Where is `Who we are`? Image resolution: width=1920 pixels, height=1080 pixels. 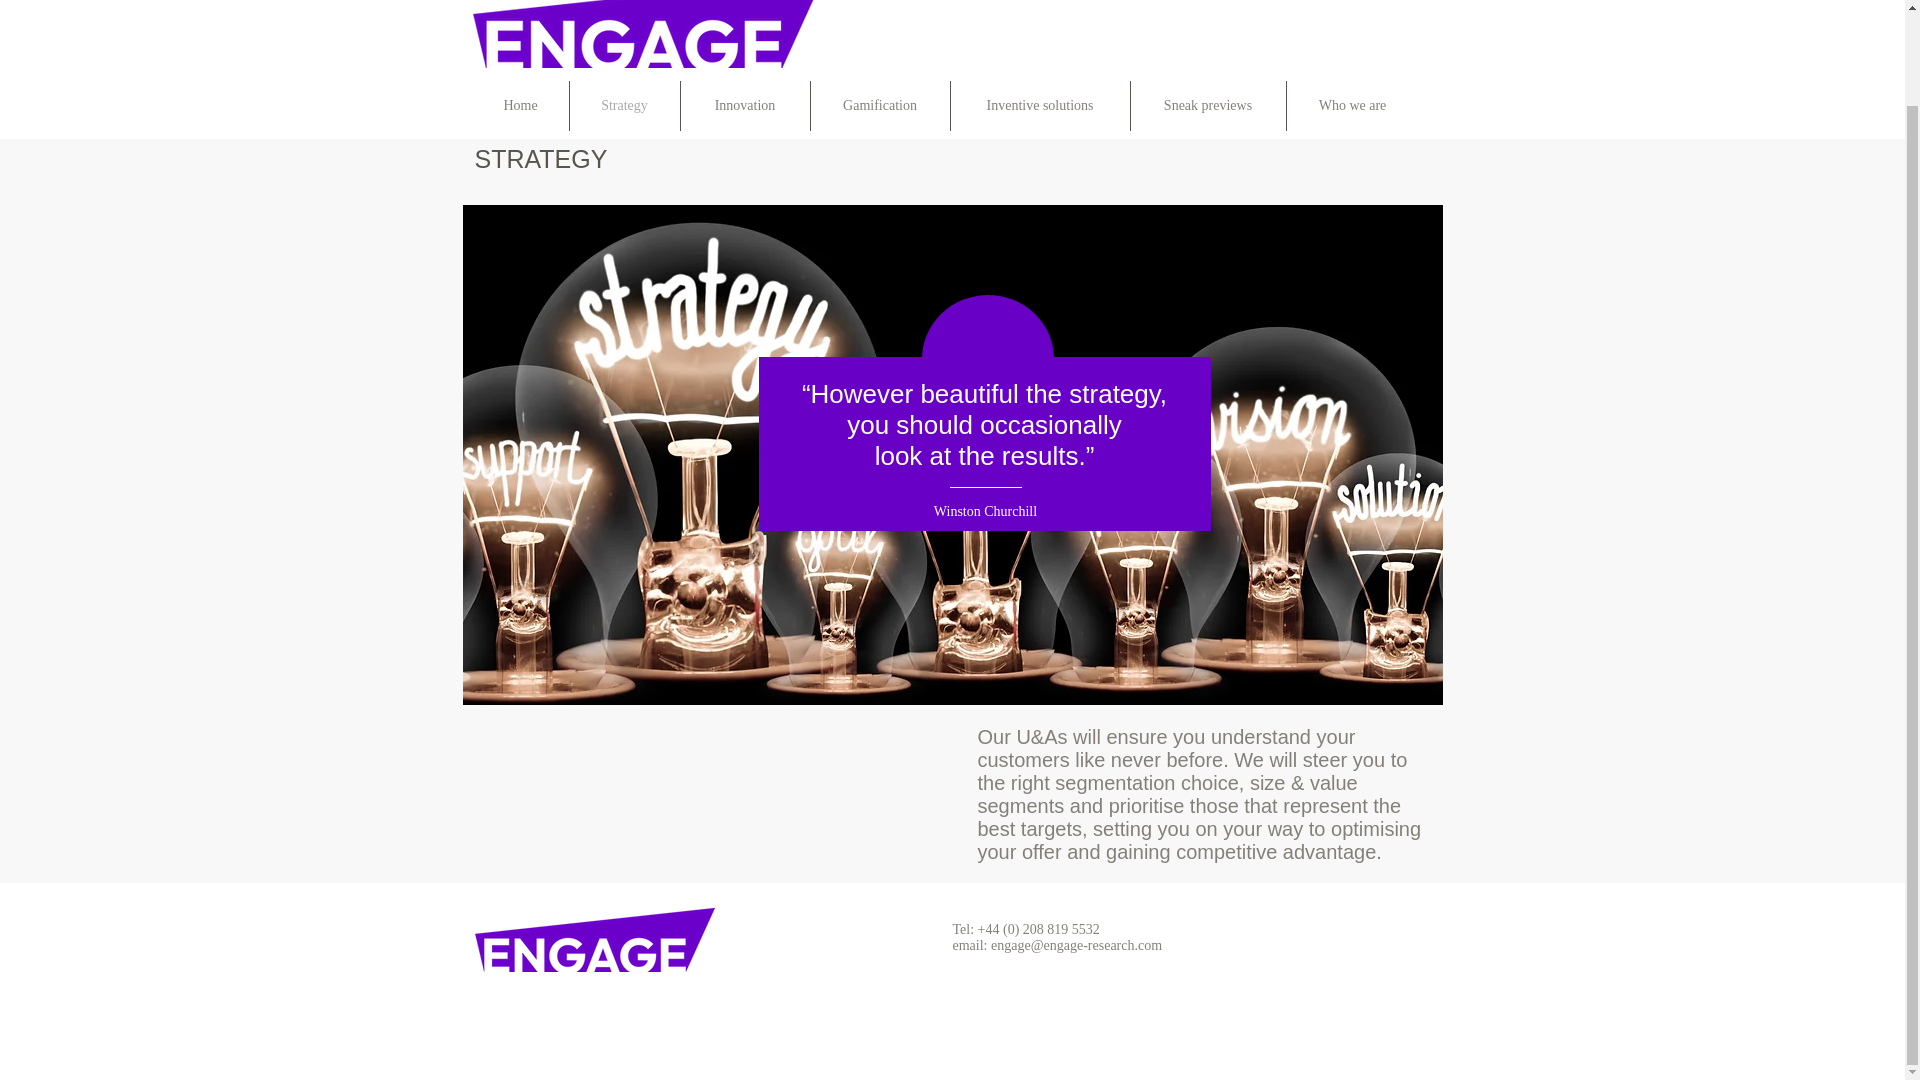 Who we are is located at coordinates (1352, 106).